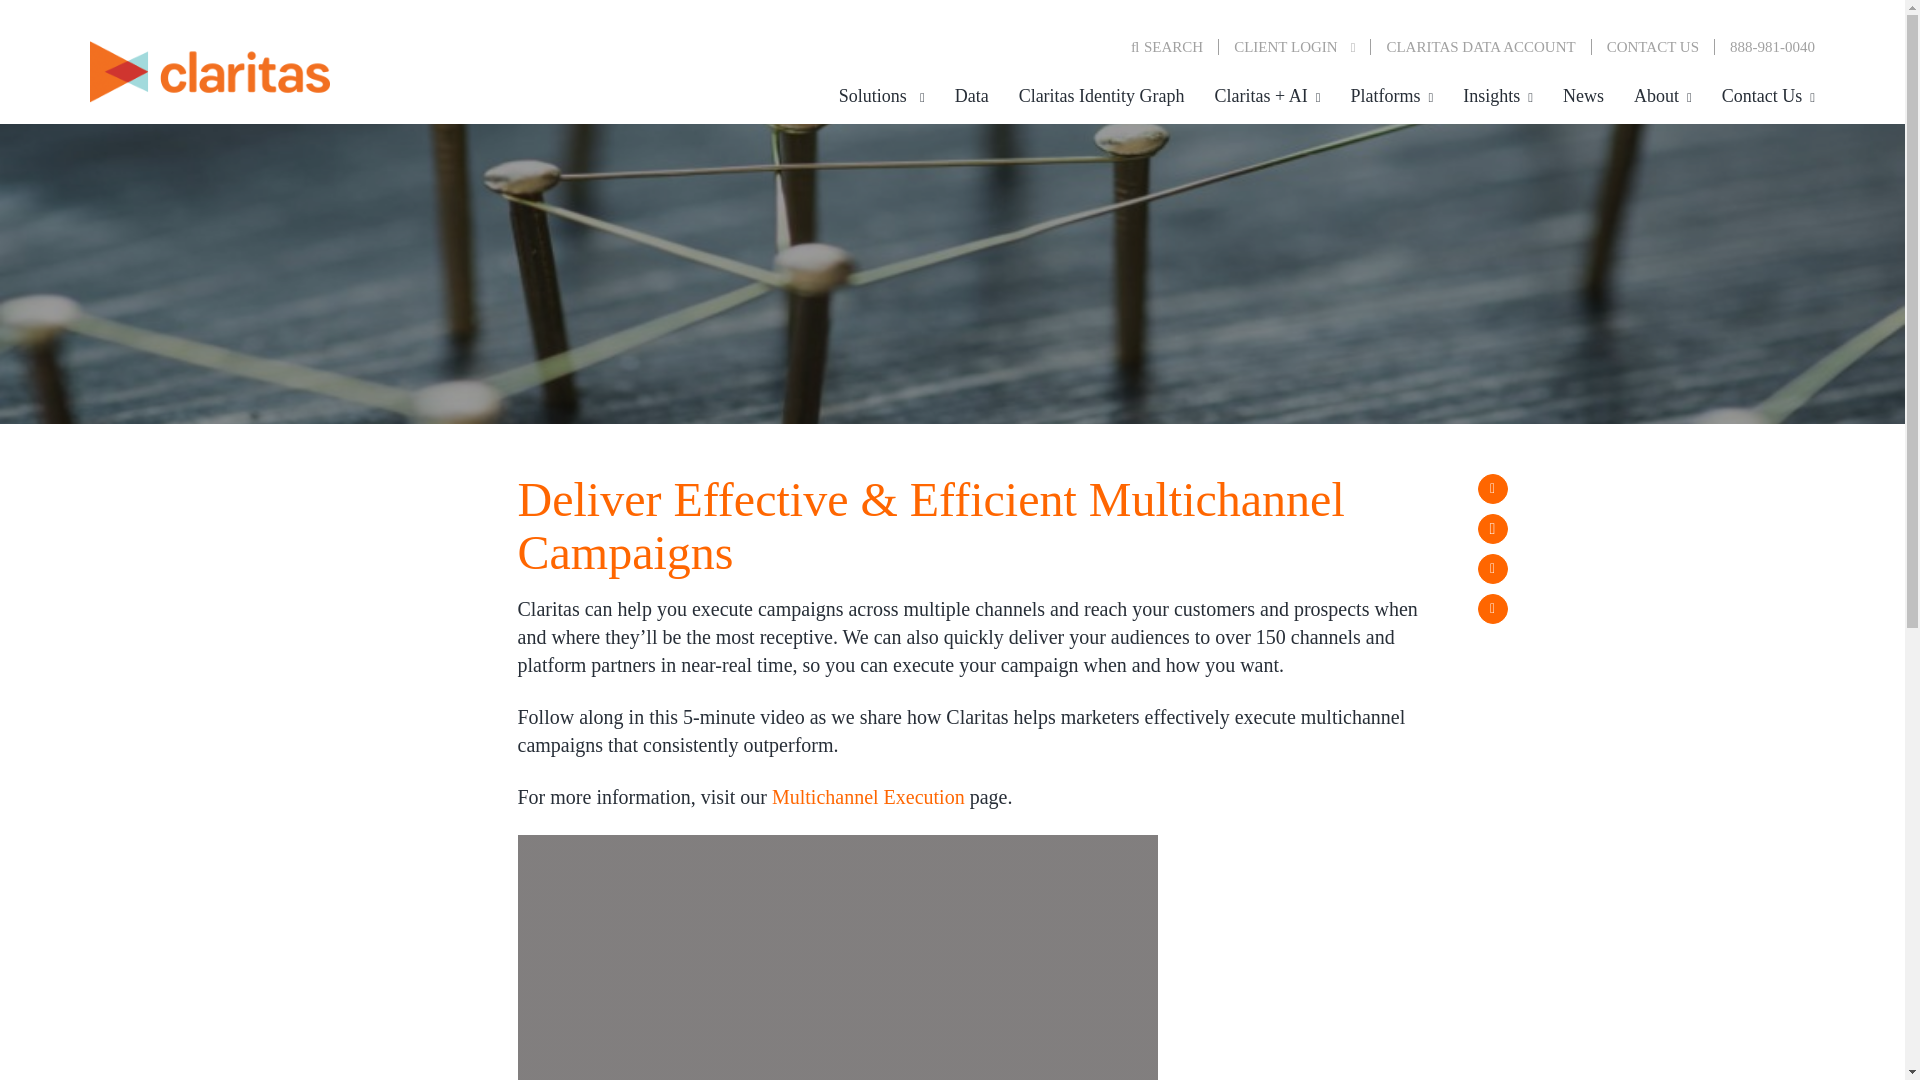 This screenshot has height=1080, width=1920. Describe the element at coordinates (1480, 46) in the screenshot. I see `CLARITAS DATA ACCOUNT` at that location.